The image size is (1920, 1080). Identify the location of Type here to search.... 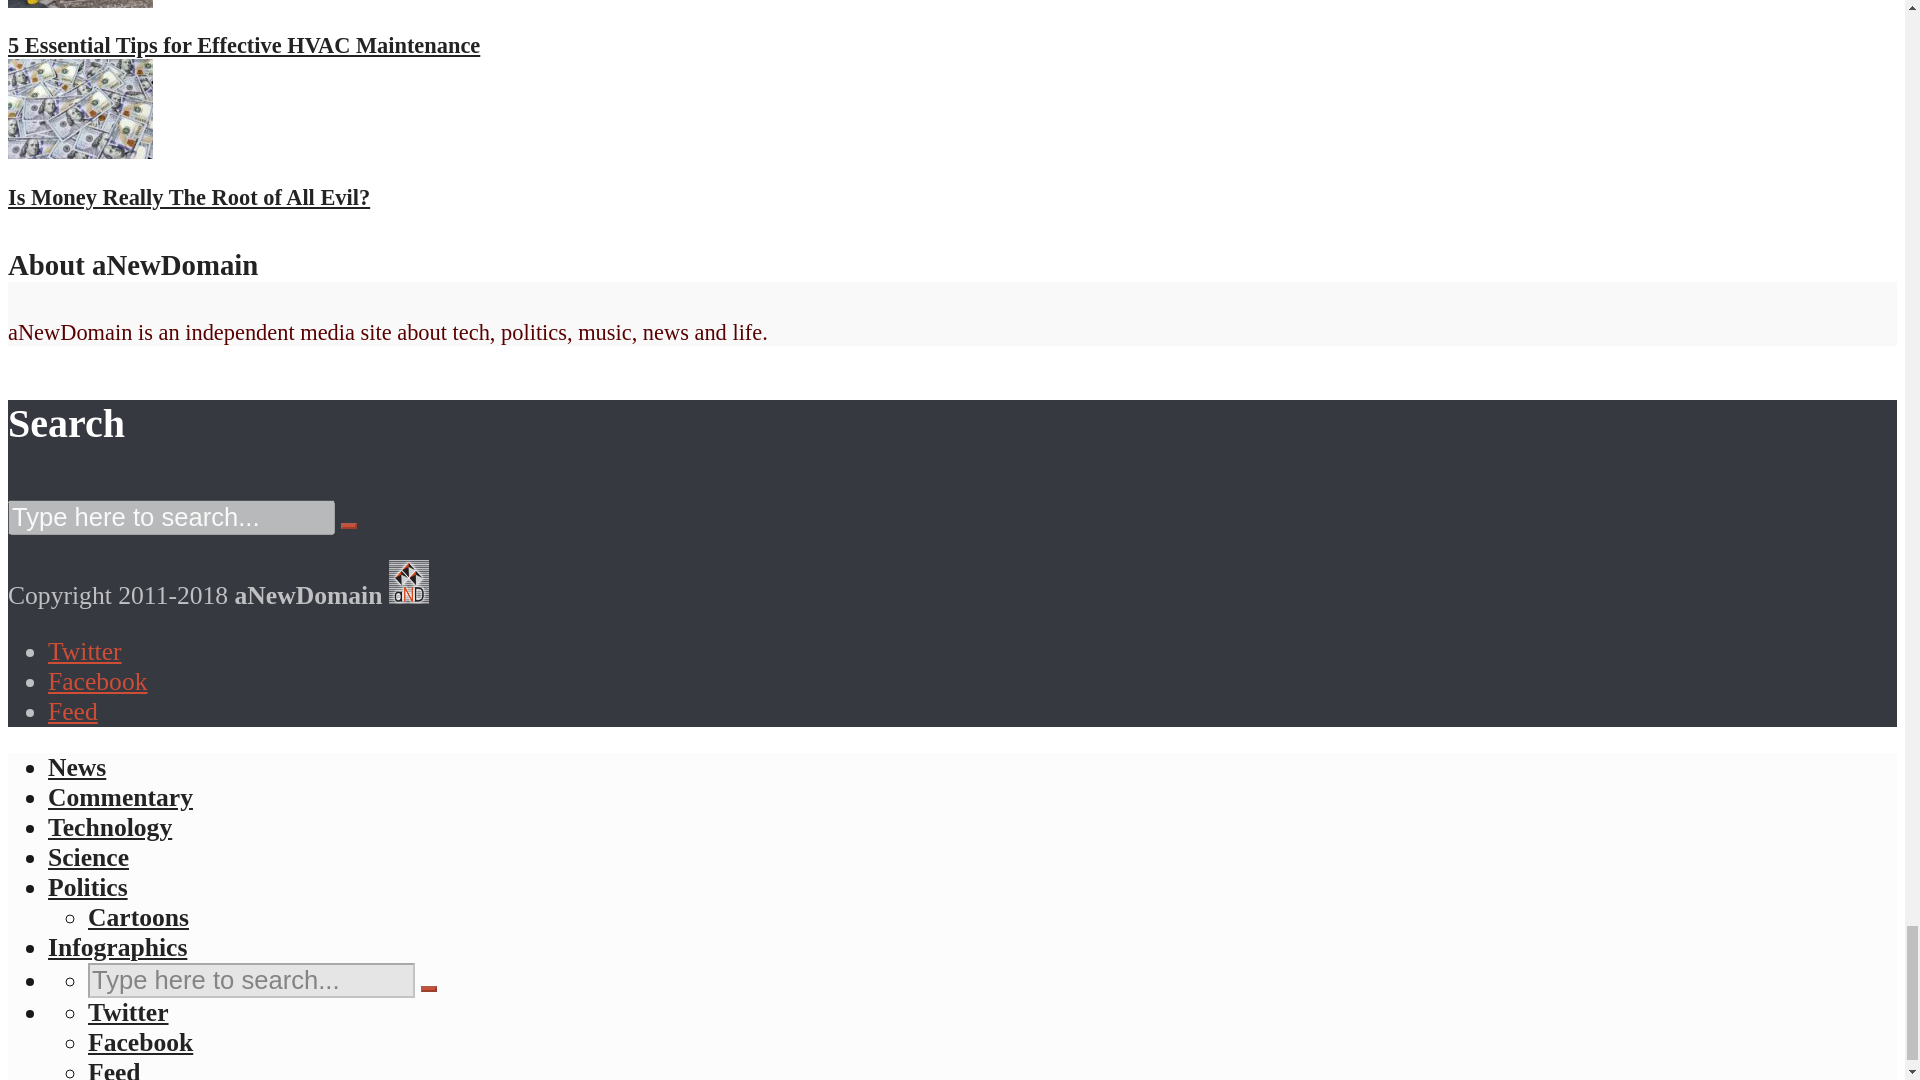
(251, 980).